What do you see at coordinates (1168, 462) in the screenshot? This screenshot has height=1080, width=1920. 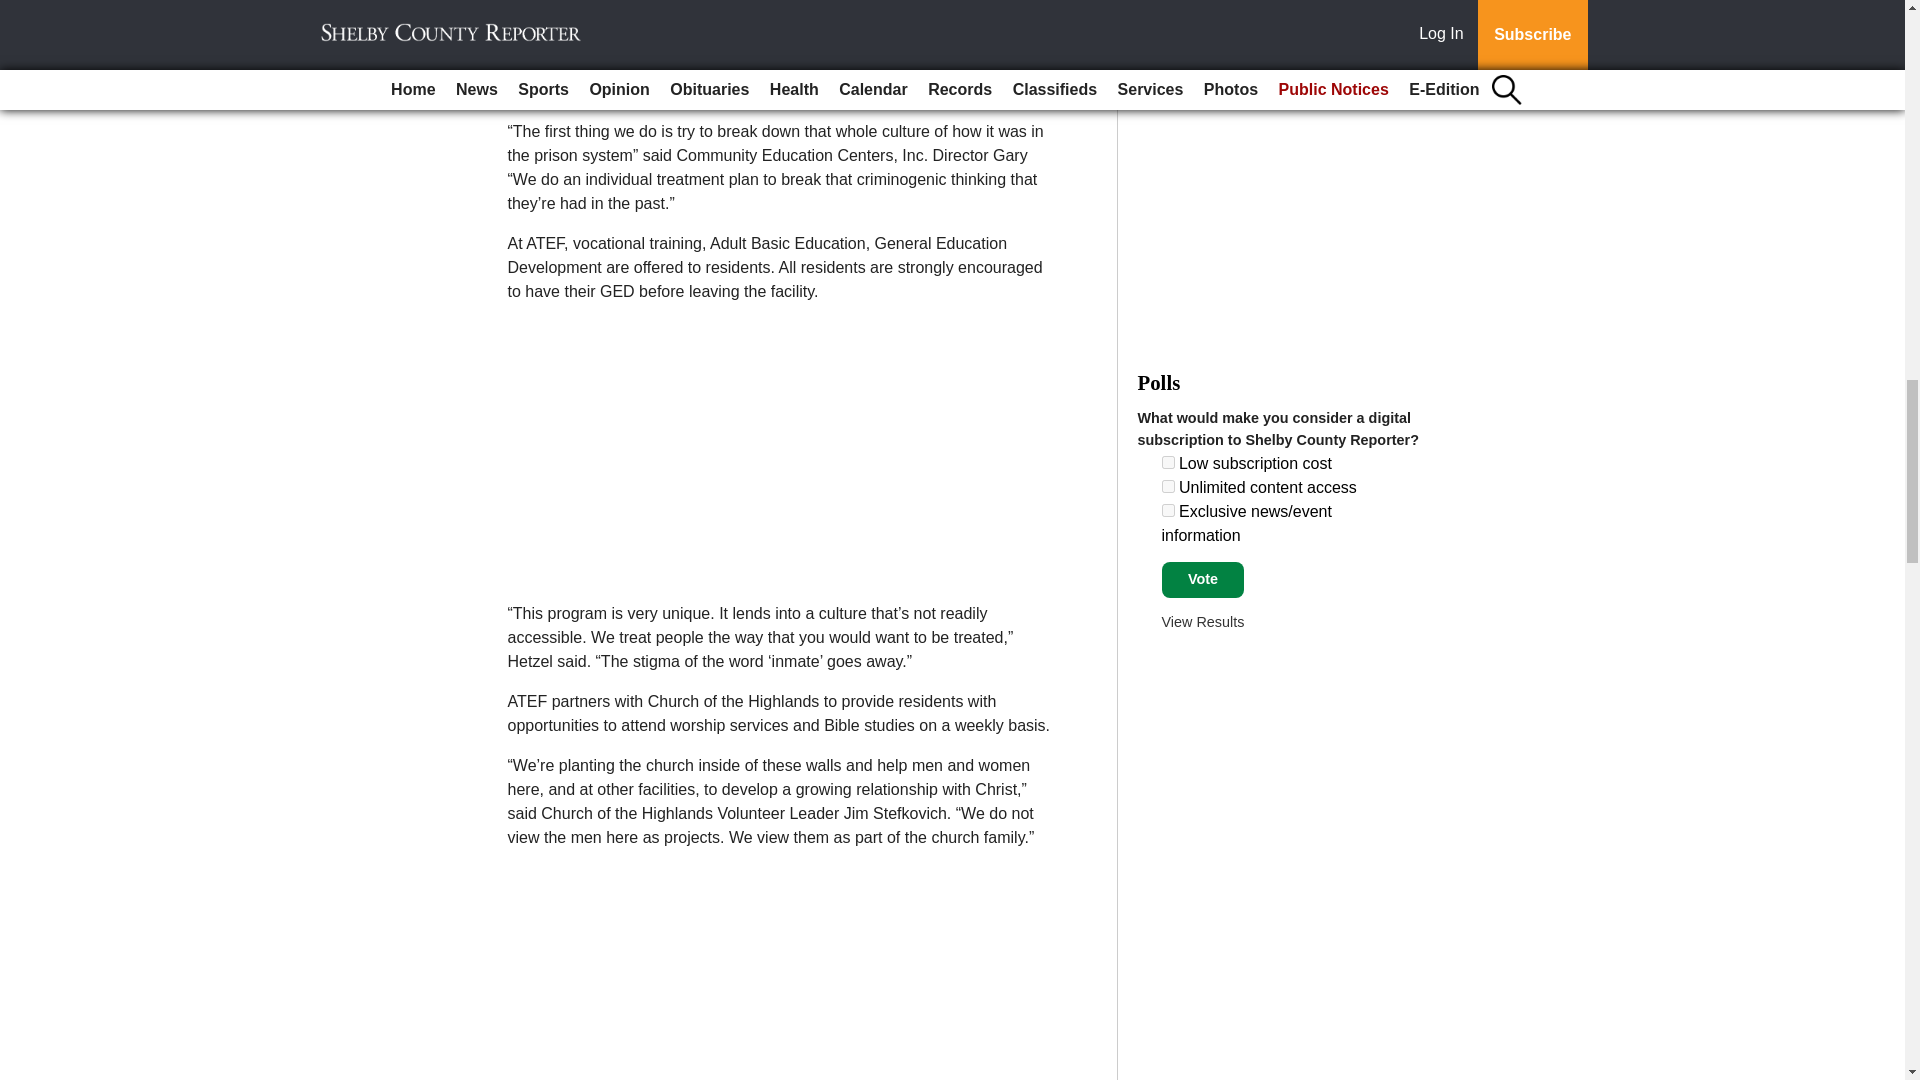 I see `4636` at bounding box center [1168, 462].